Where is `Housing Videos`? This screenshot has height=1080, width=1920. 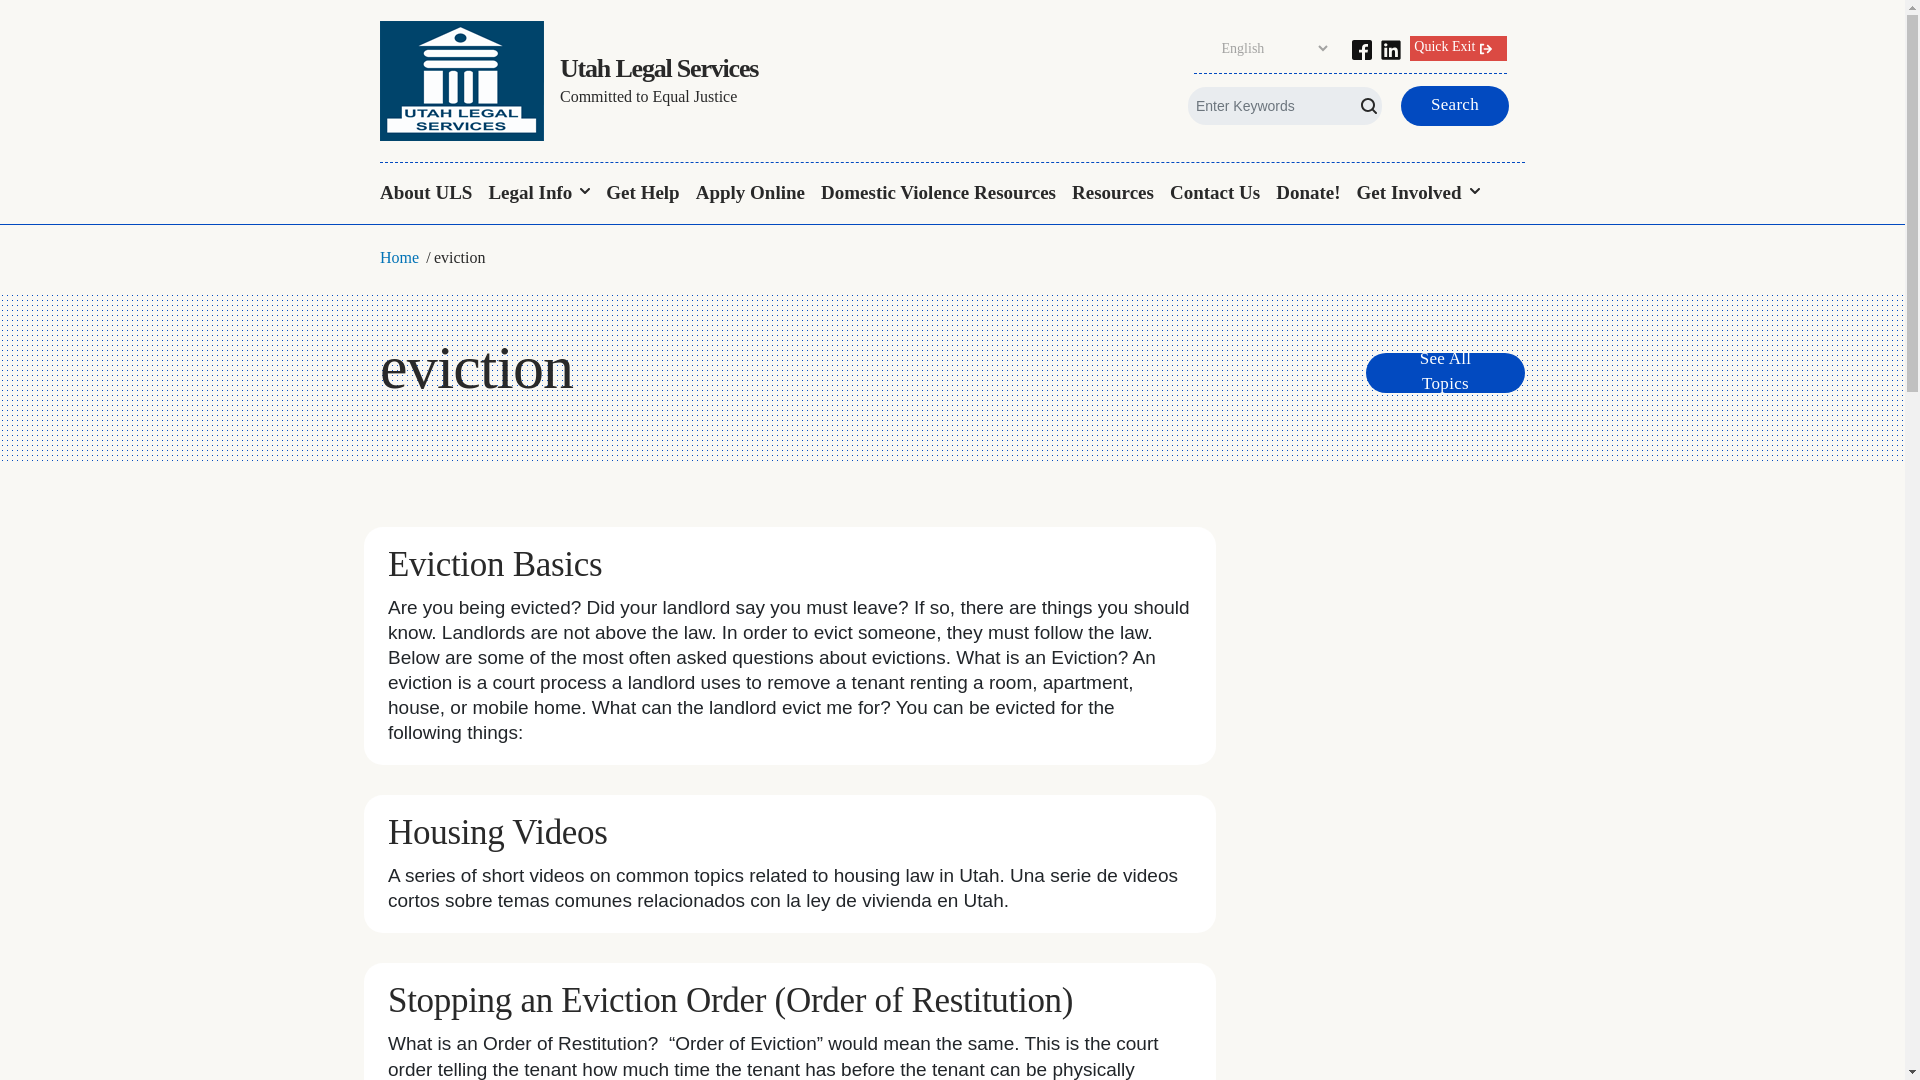
Housing Videos is located at coordinates (498, 832).